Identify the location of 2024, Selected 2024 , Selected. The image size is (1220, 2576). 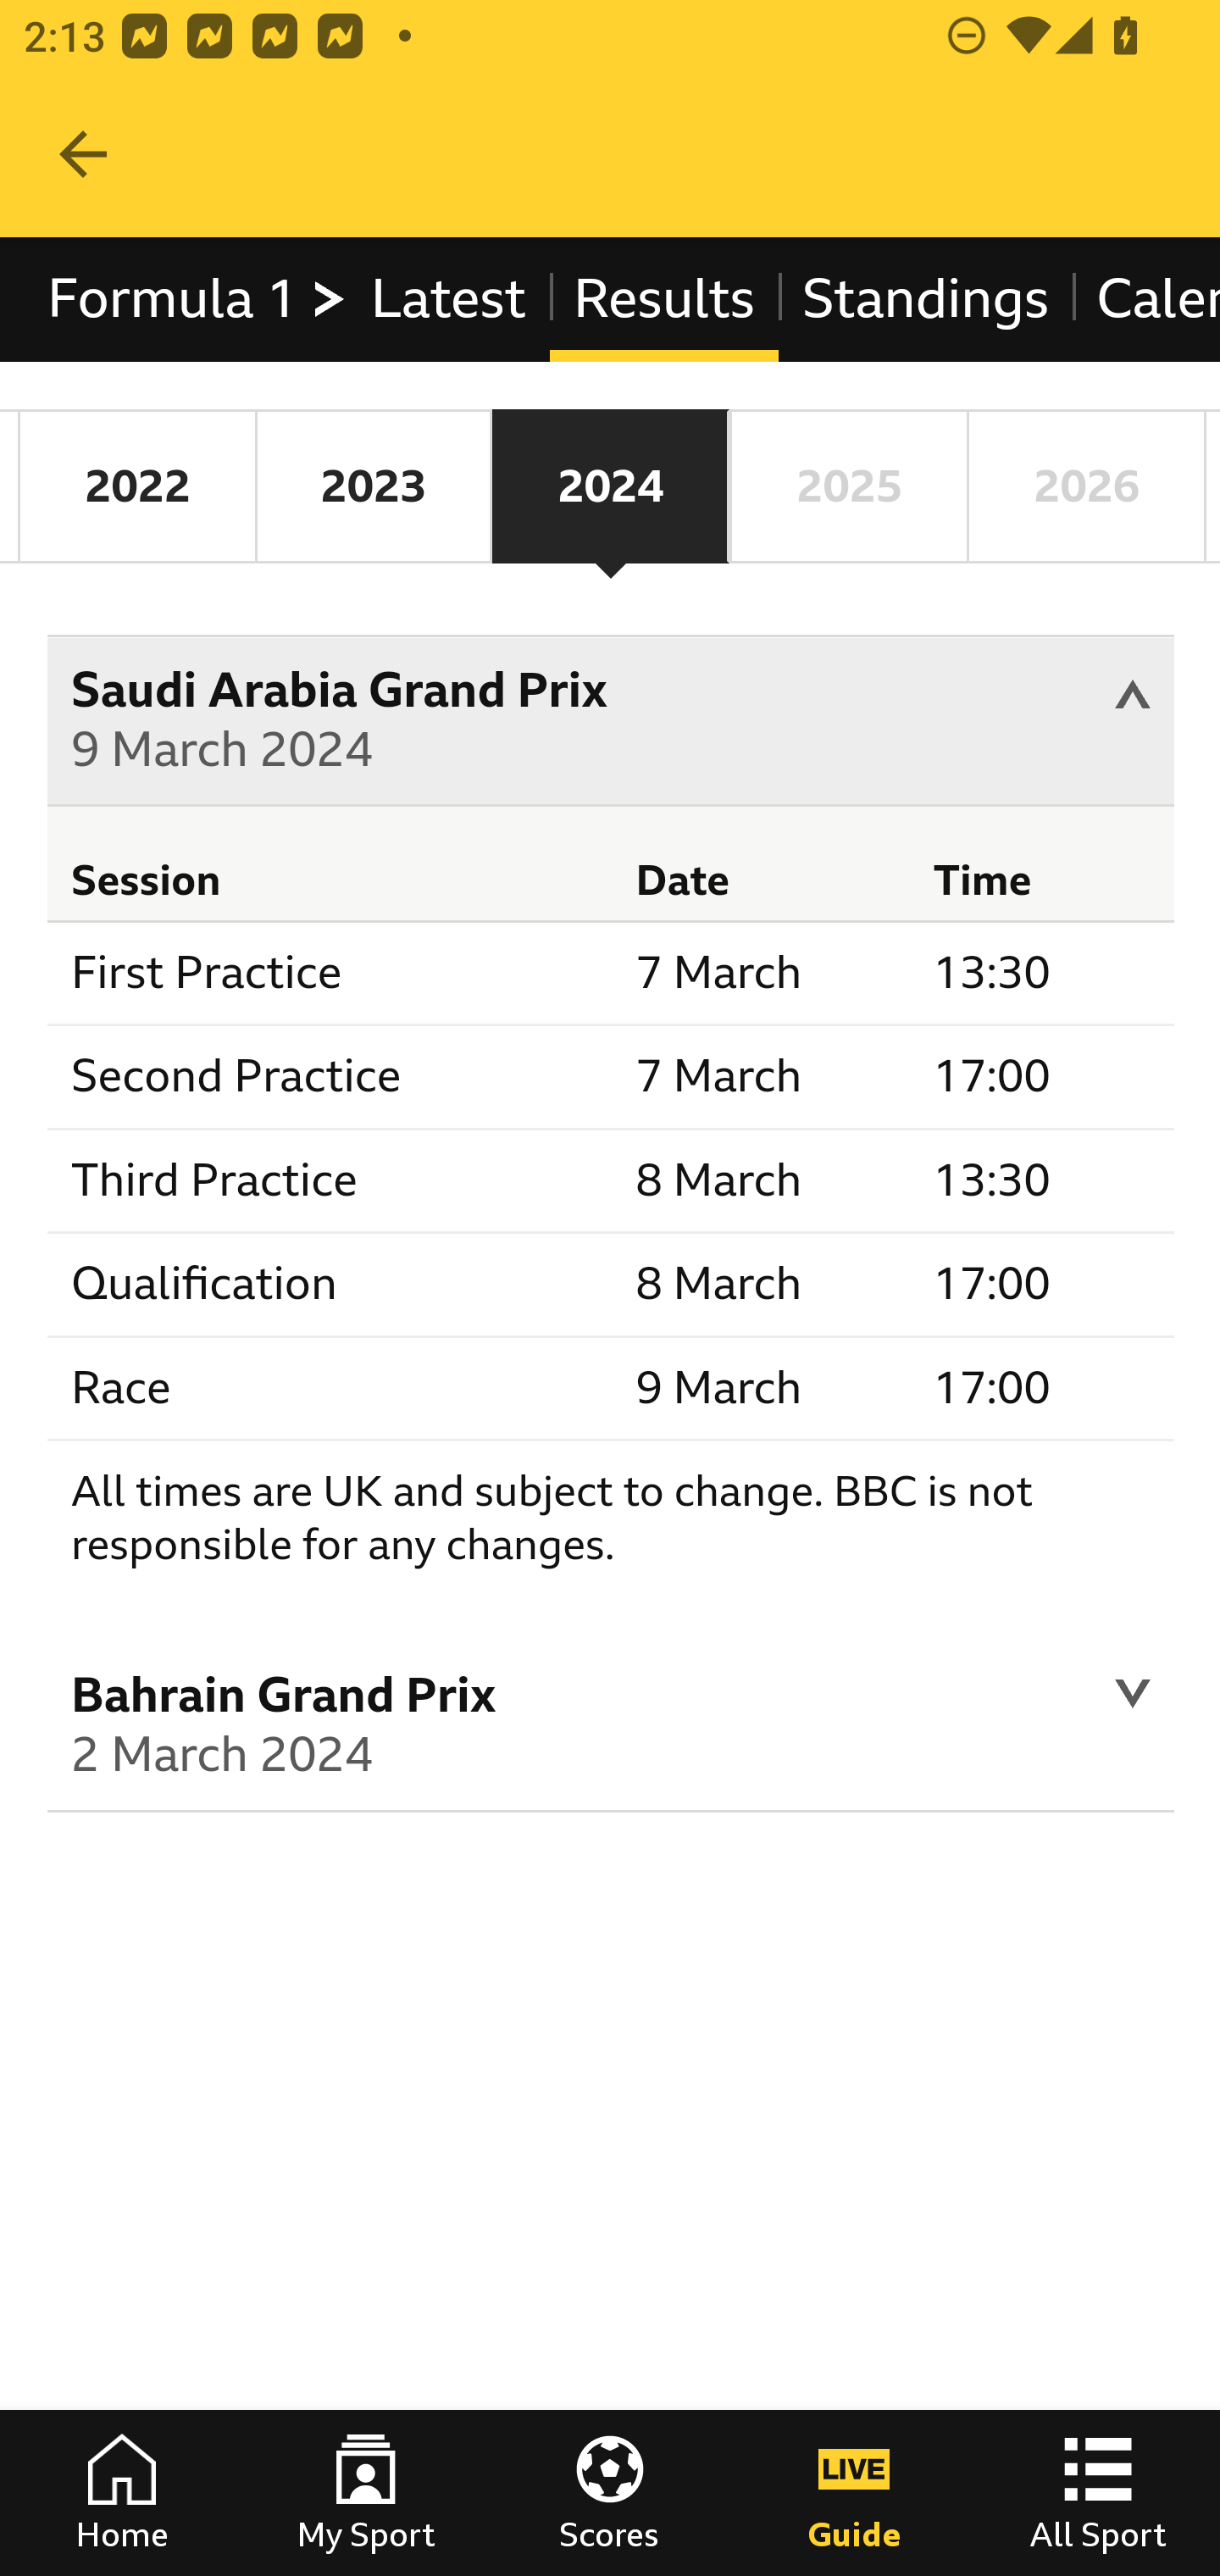
(610, 486).